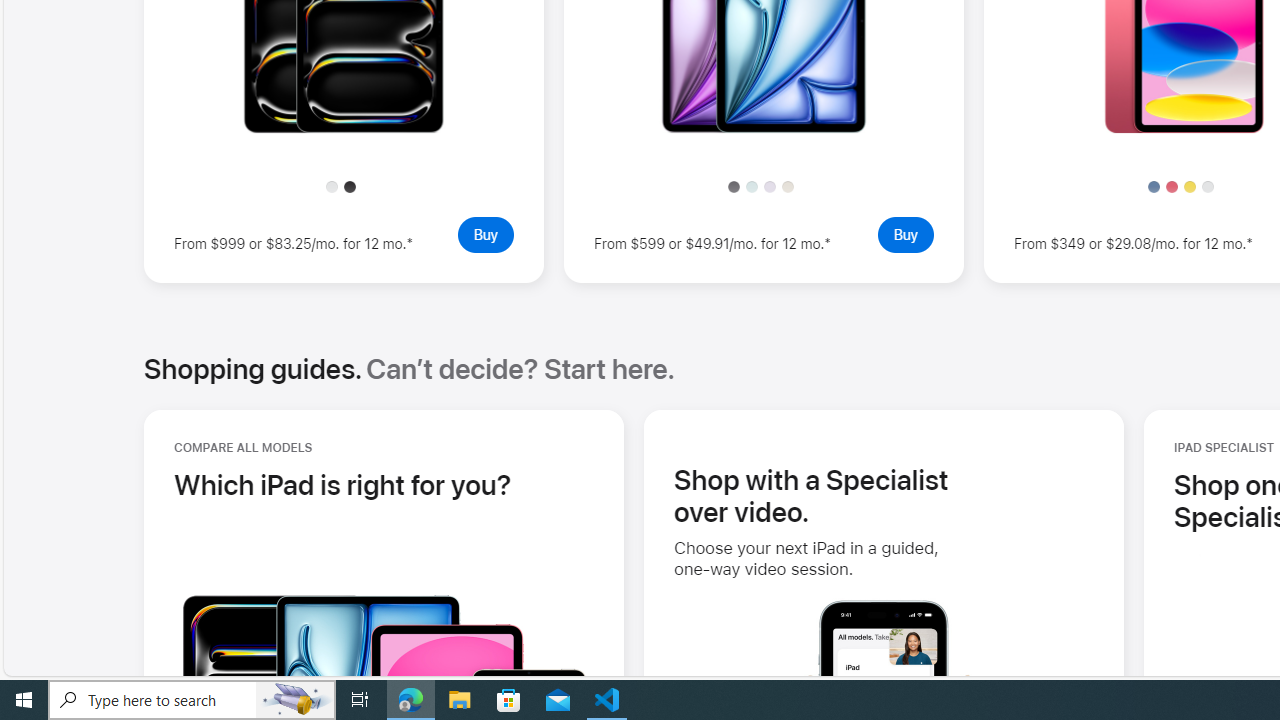  I want to click on Pink, so click(1172, 186).